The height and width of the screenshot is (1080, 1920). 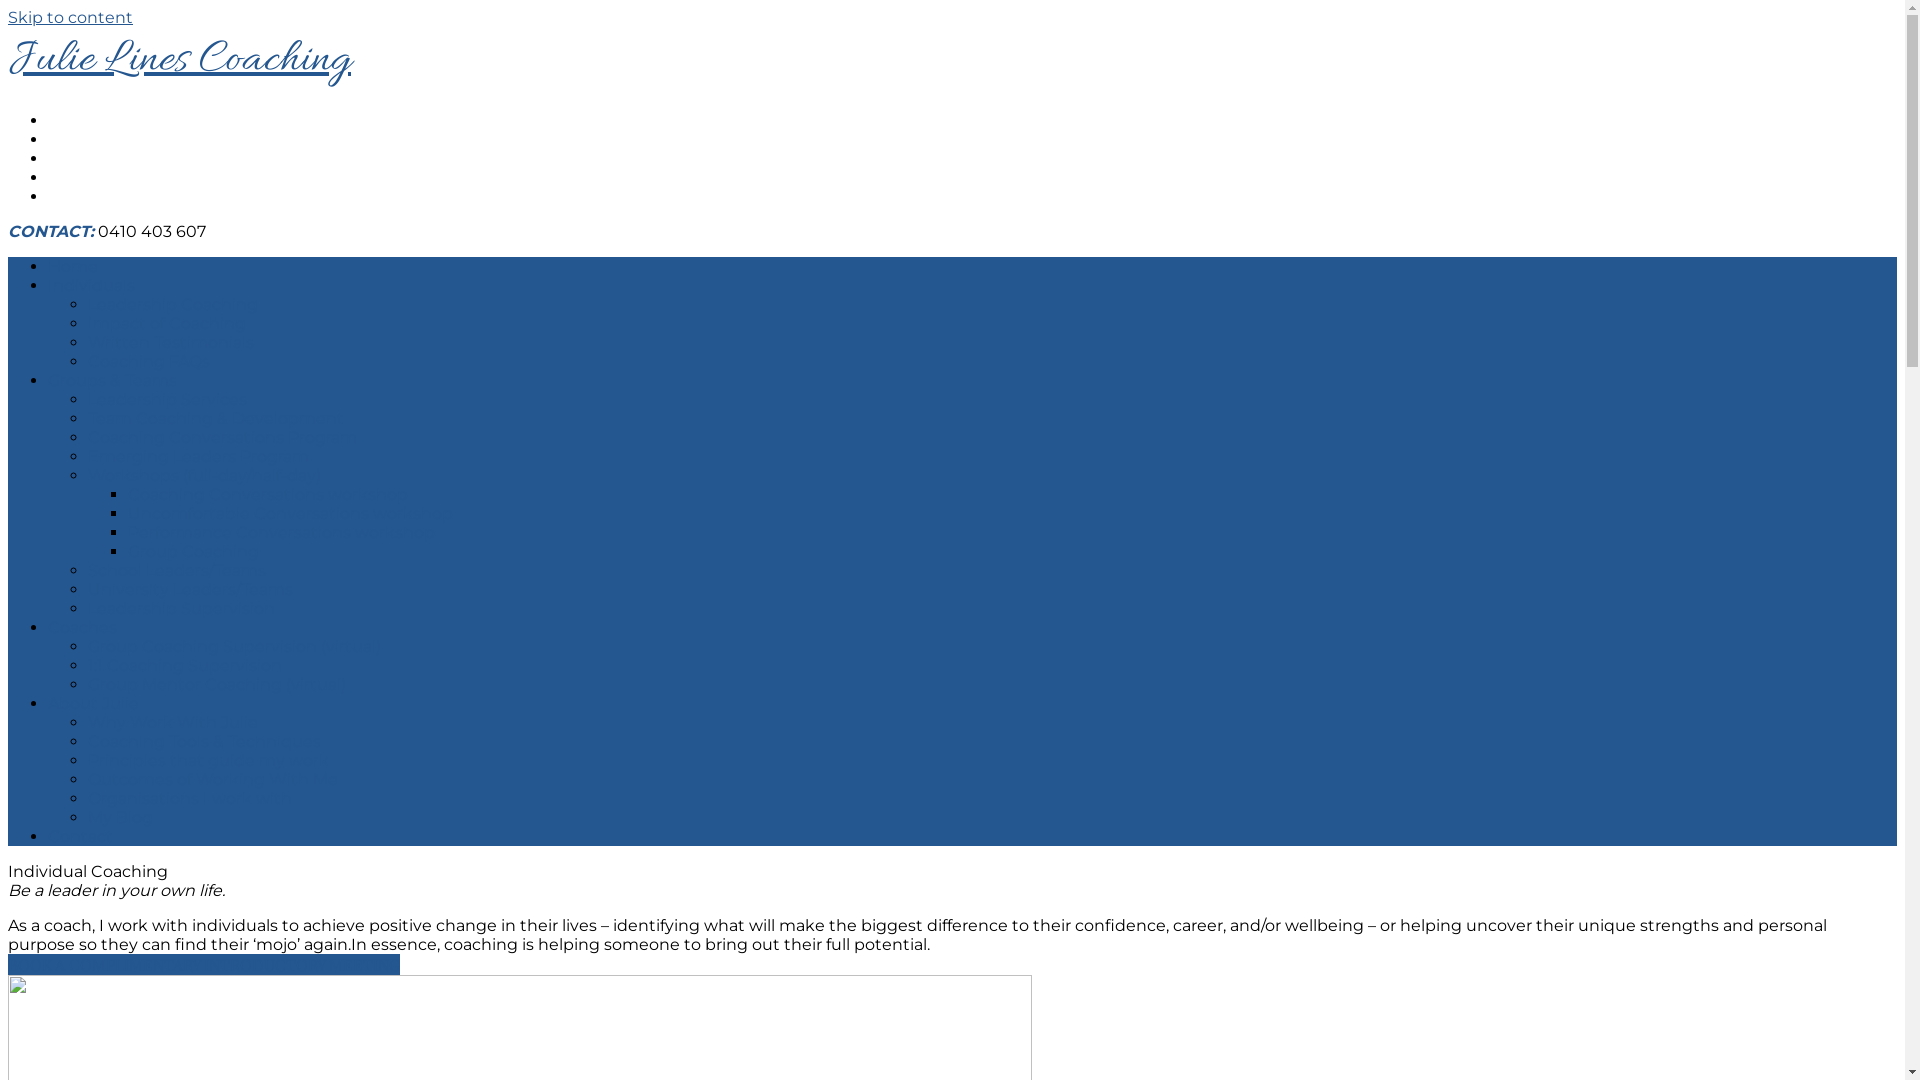 I want to click on Coaches, so click(x=82, y=628).